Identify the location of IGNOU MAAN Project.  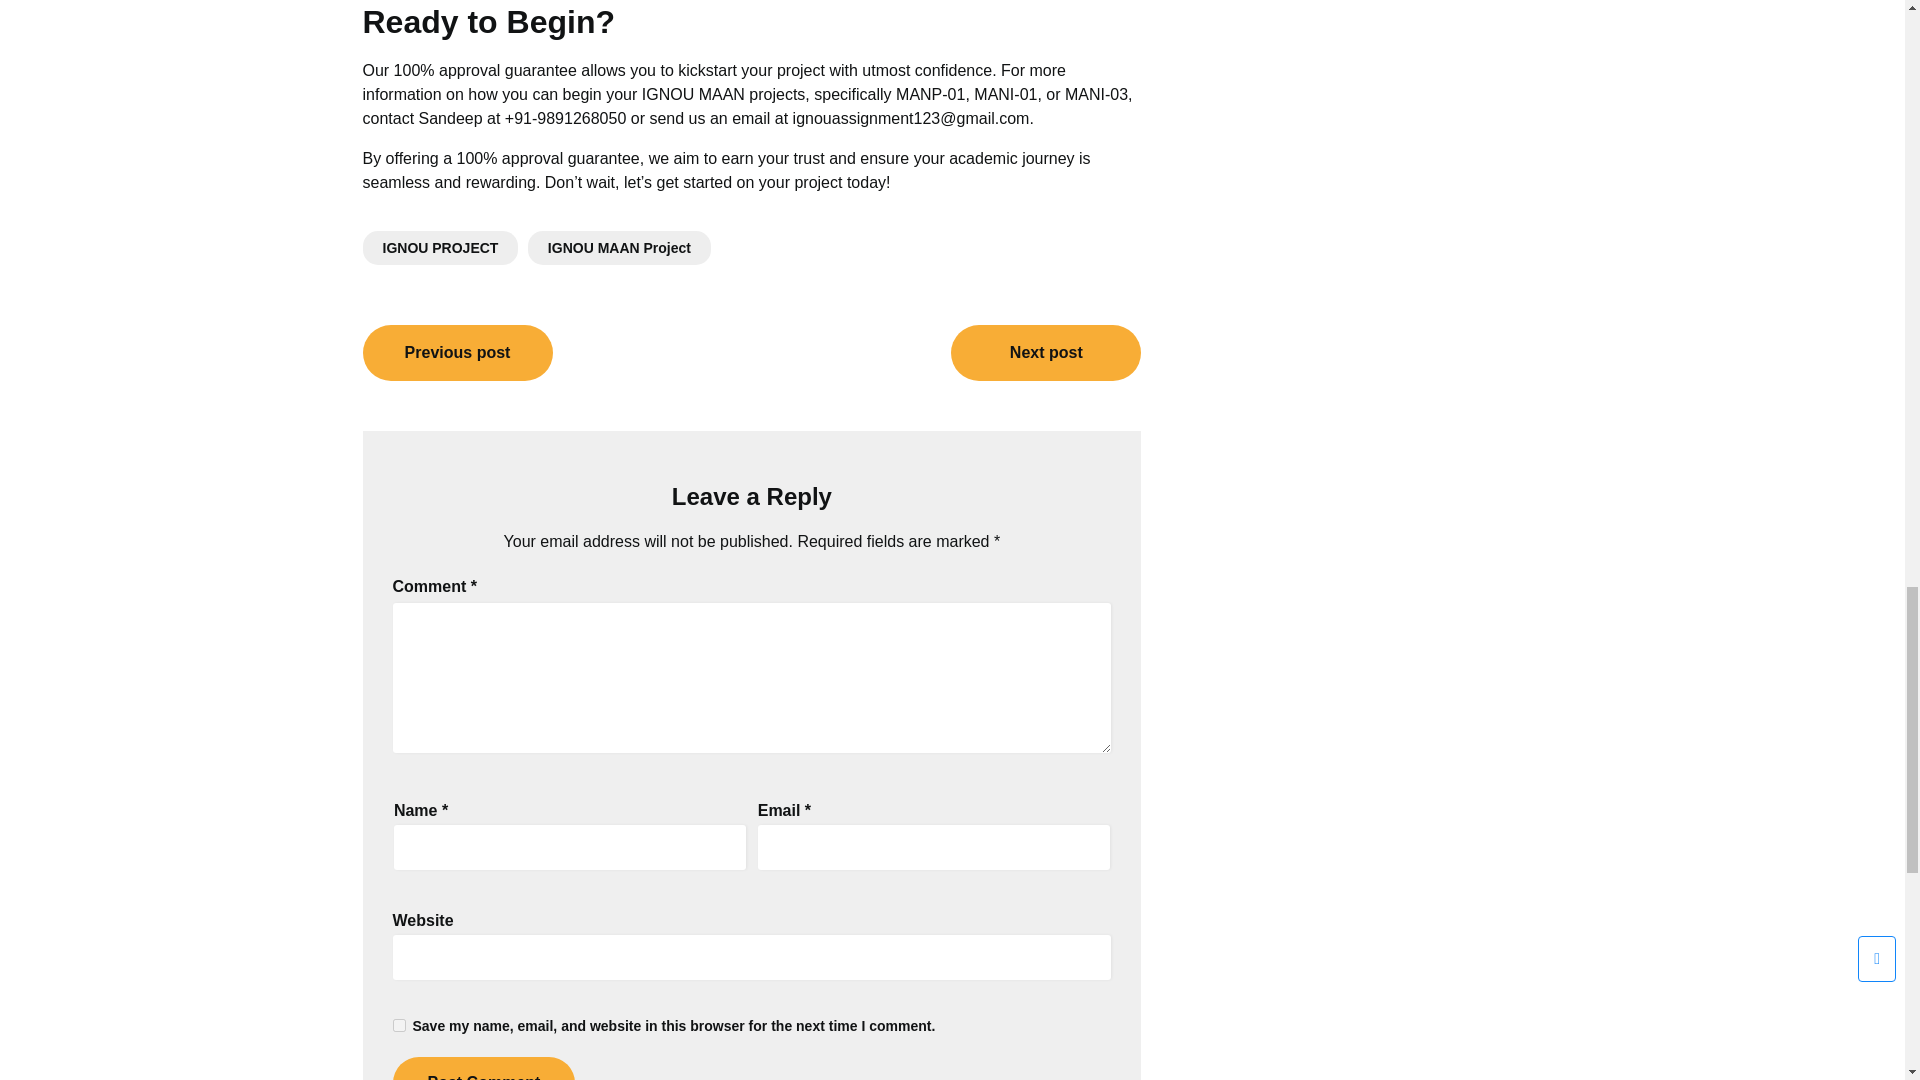
(619, 248).